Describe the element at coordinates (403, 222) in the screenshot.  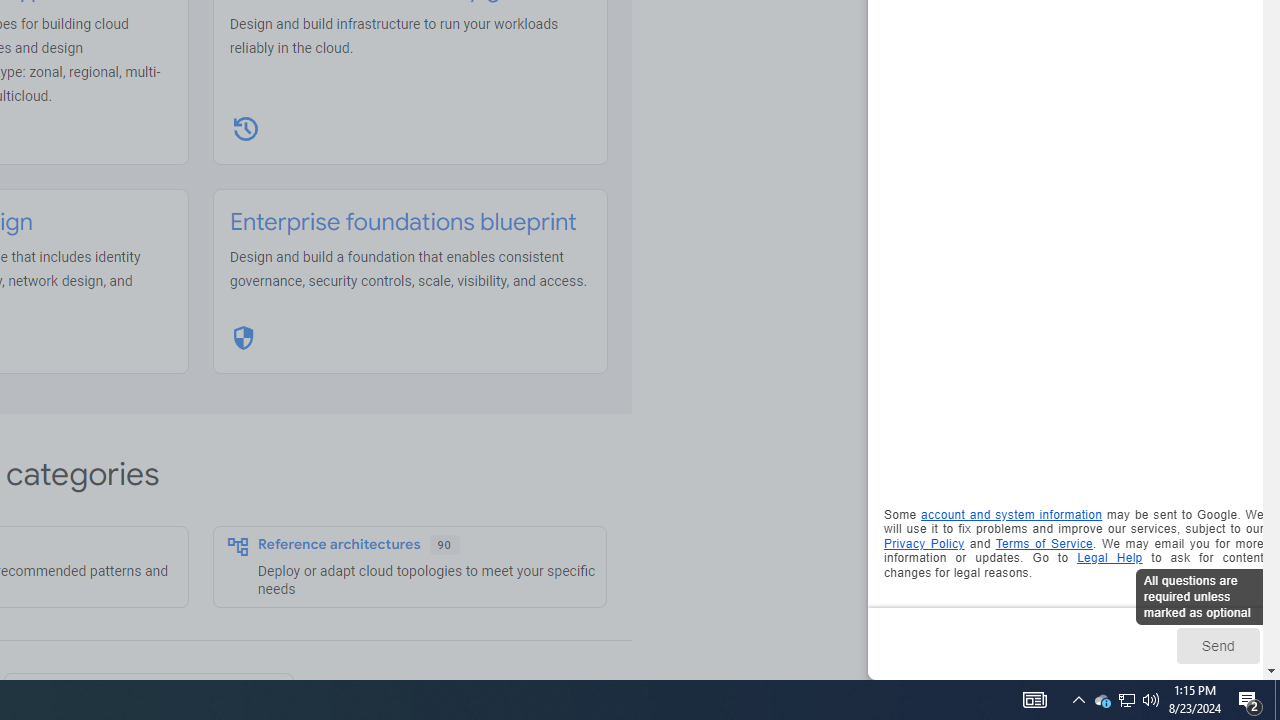
I see `Enterprise foundations blueprint` at that location.